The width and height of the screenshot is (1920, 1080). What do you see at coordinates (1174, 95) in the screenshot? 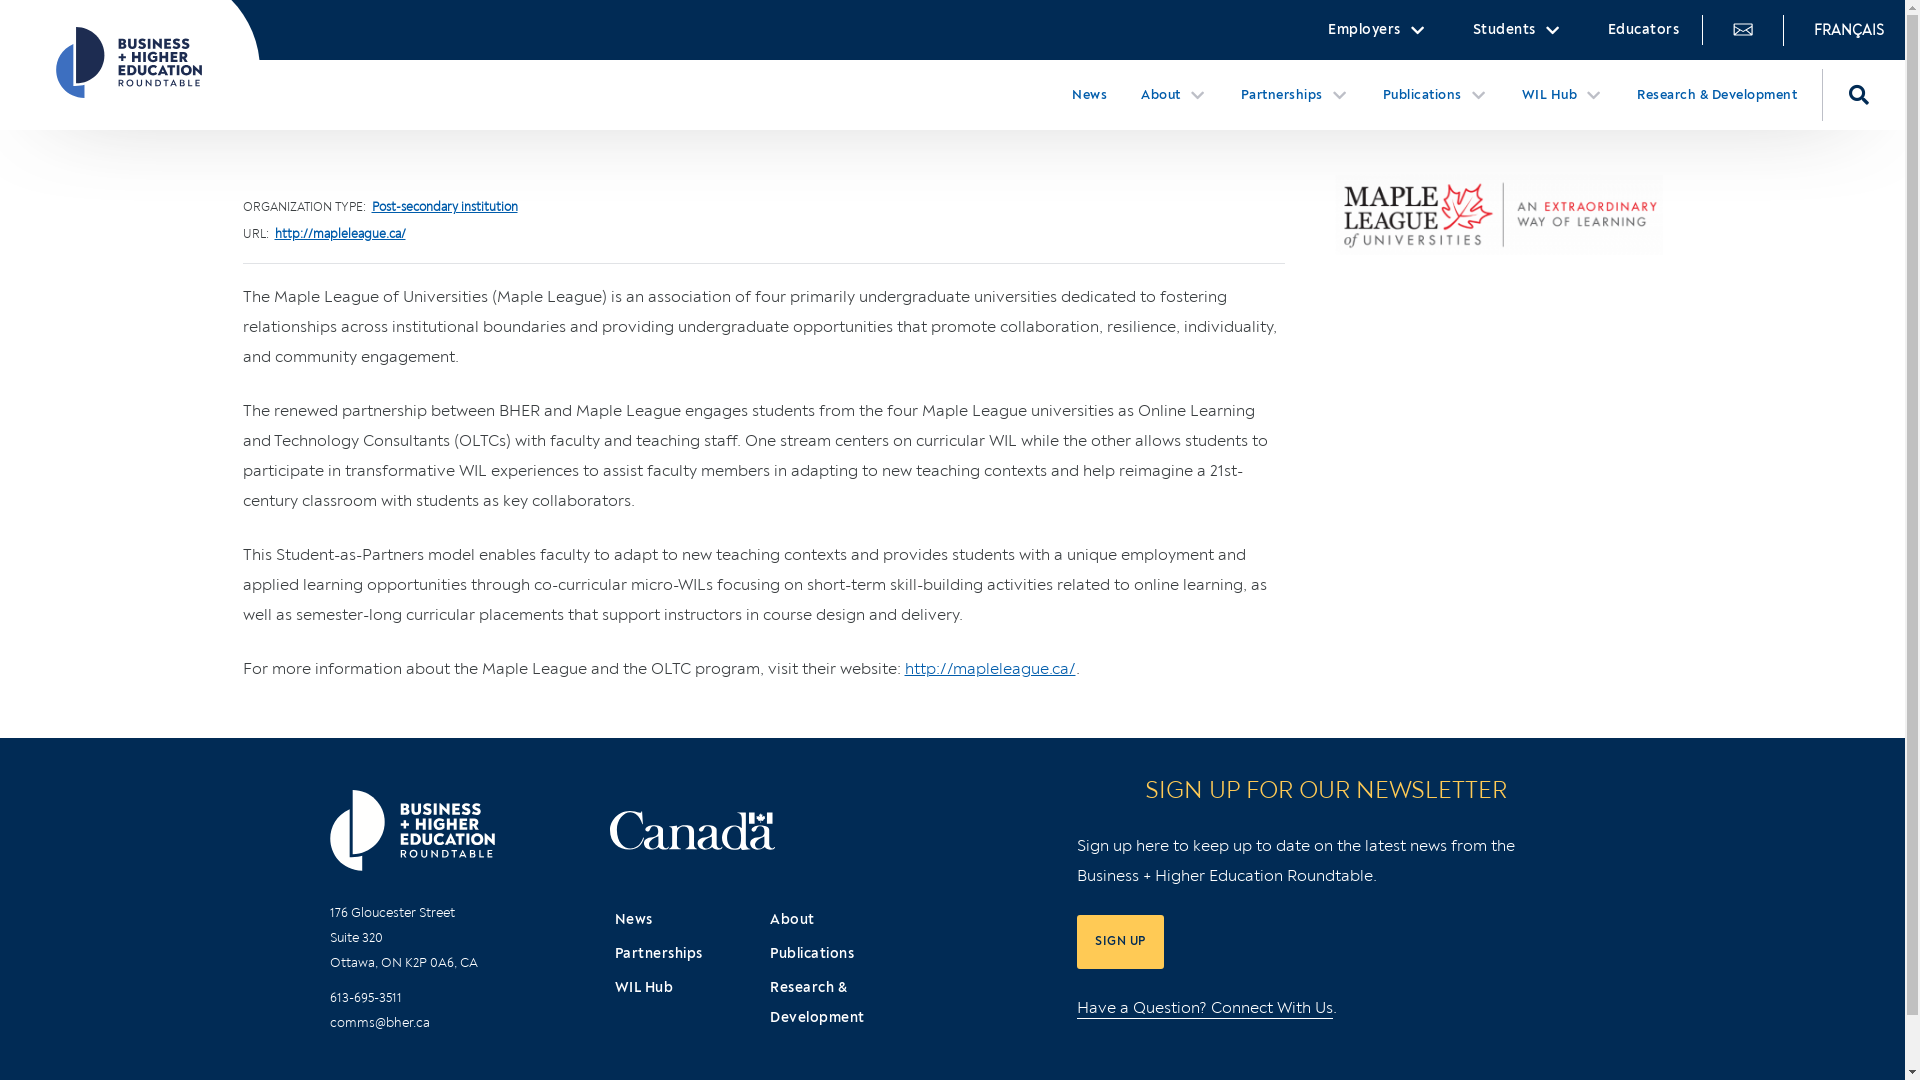
I see `About` at bounding box center [1174, 95].